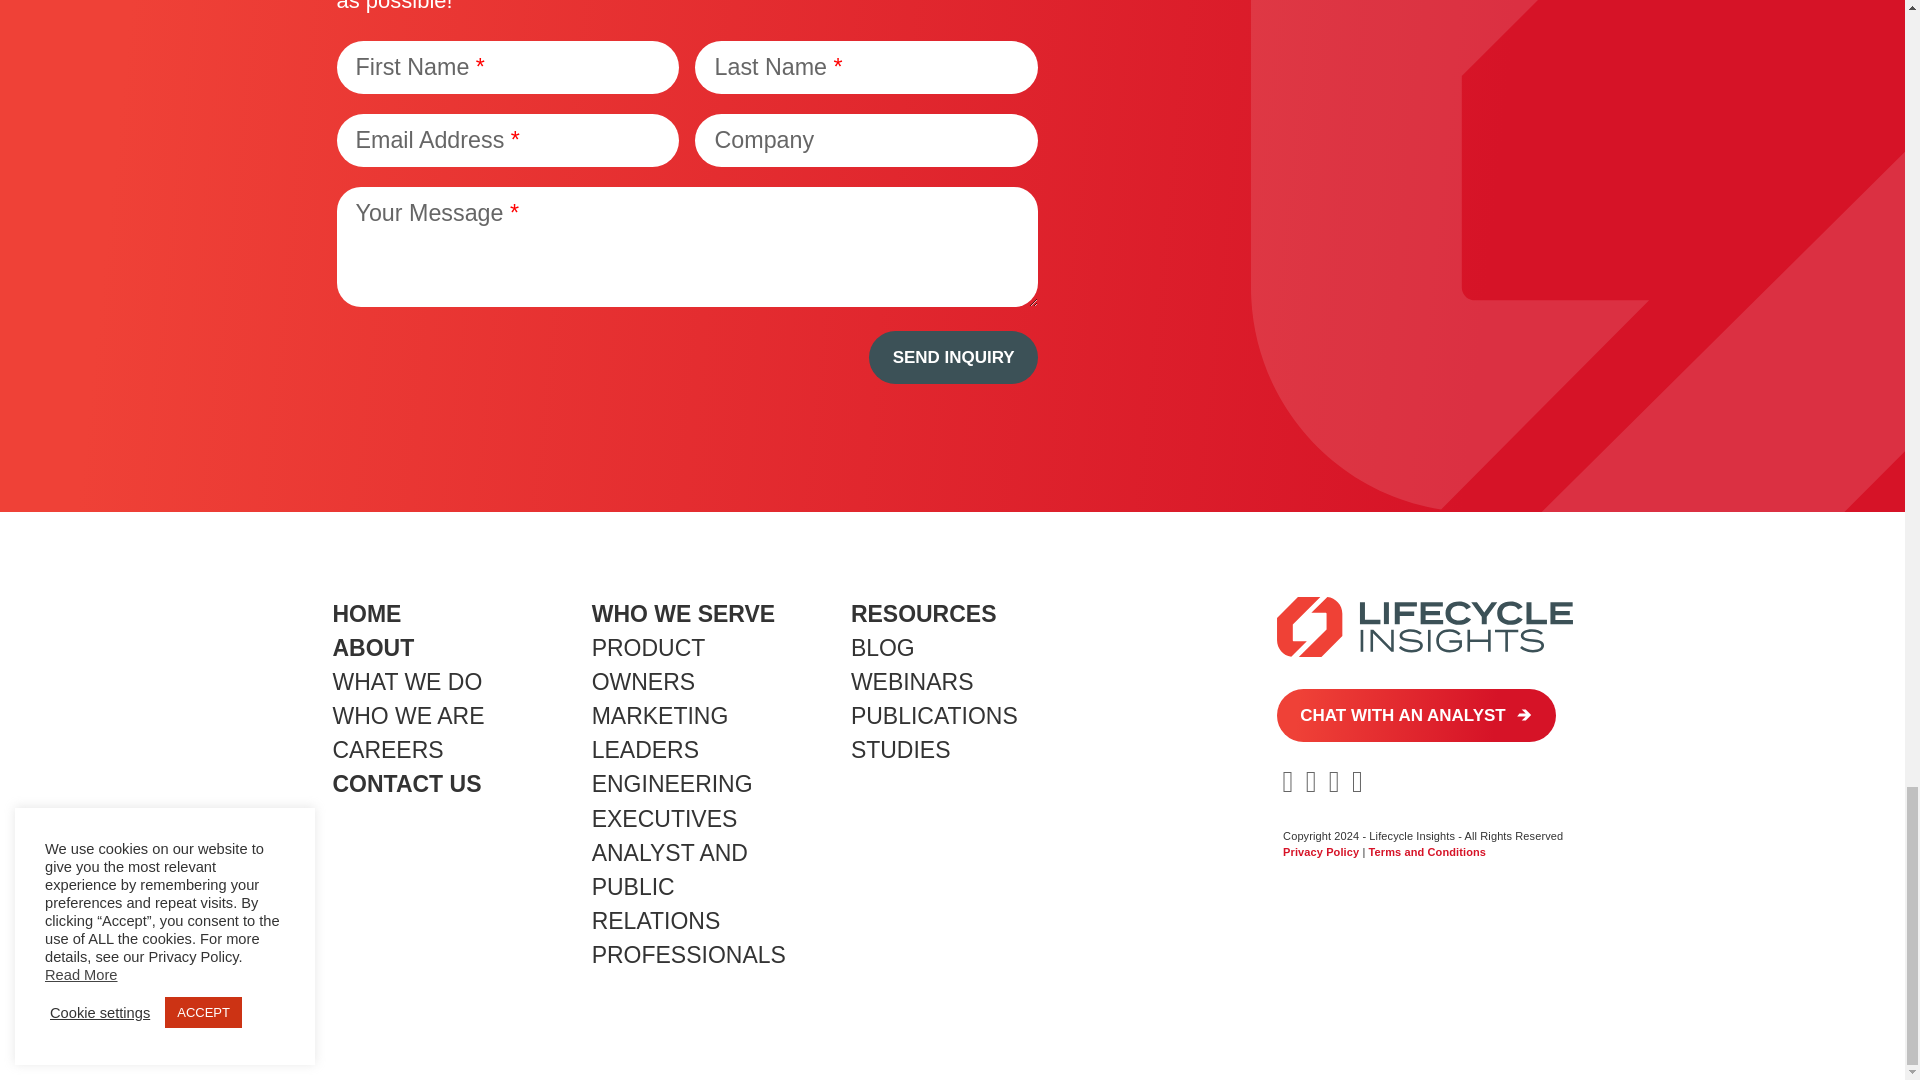  Describe the element at coordinates (366, 614) in the screenshot. I see `HOME` at that location.